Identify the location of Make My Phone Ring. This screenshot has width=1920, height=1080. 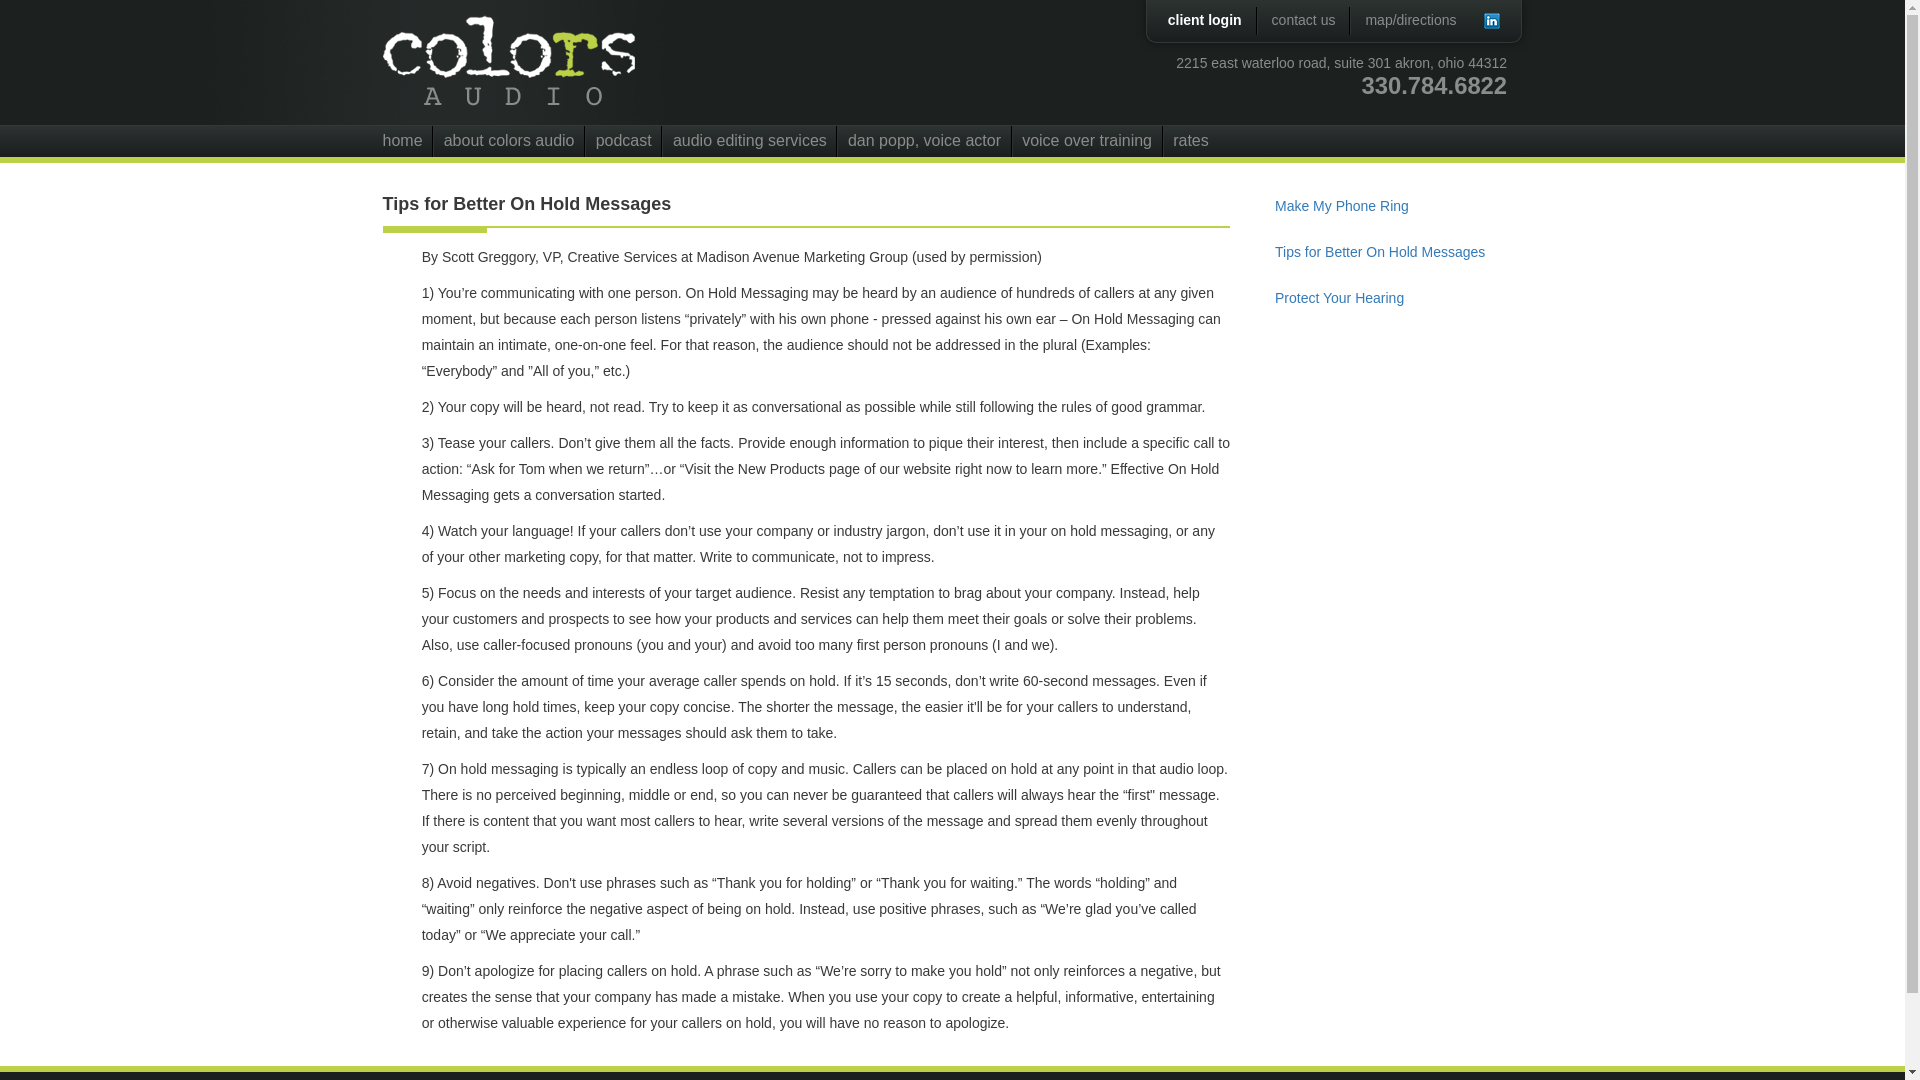
(1390, 205).